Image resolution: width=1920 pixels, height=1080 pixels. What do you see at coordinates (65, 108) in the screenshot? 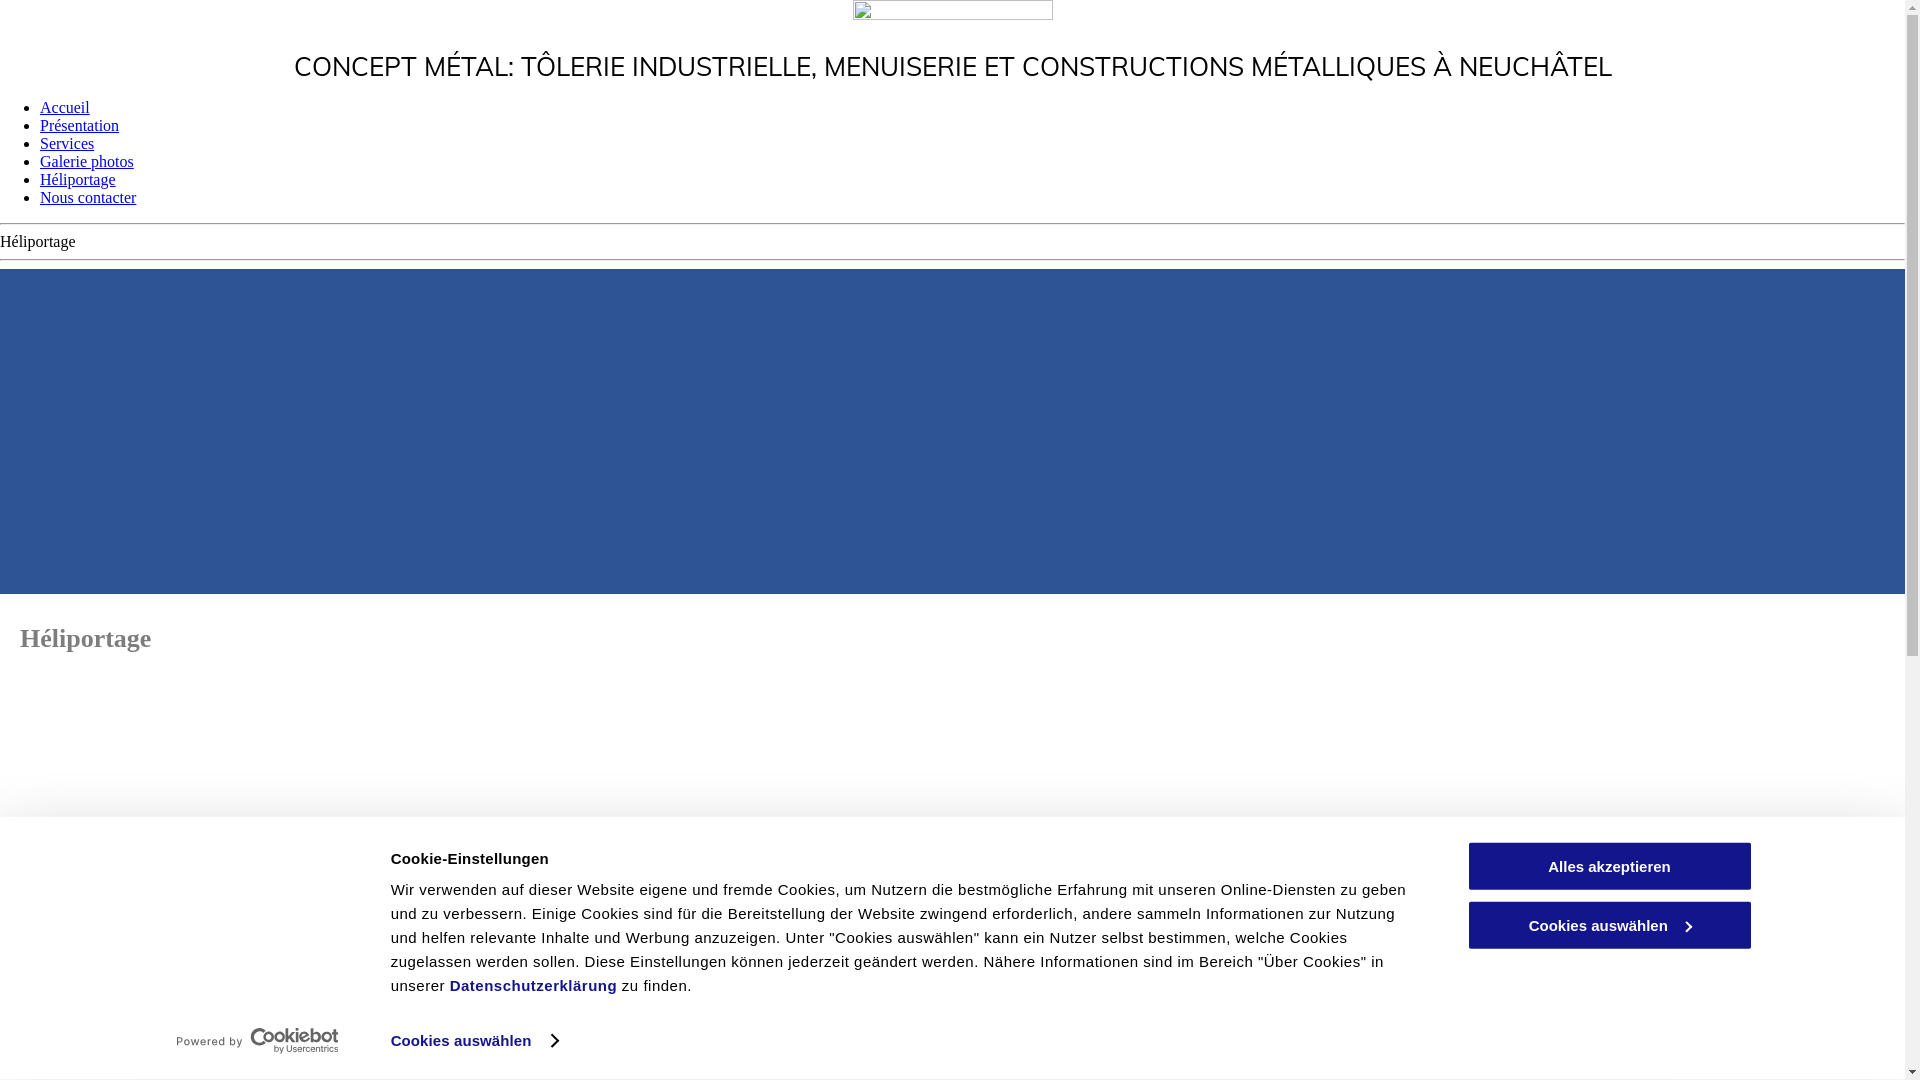
I see `Accueil` at bounding box center [65, 108].